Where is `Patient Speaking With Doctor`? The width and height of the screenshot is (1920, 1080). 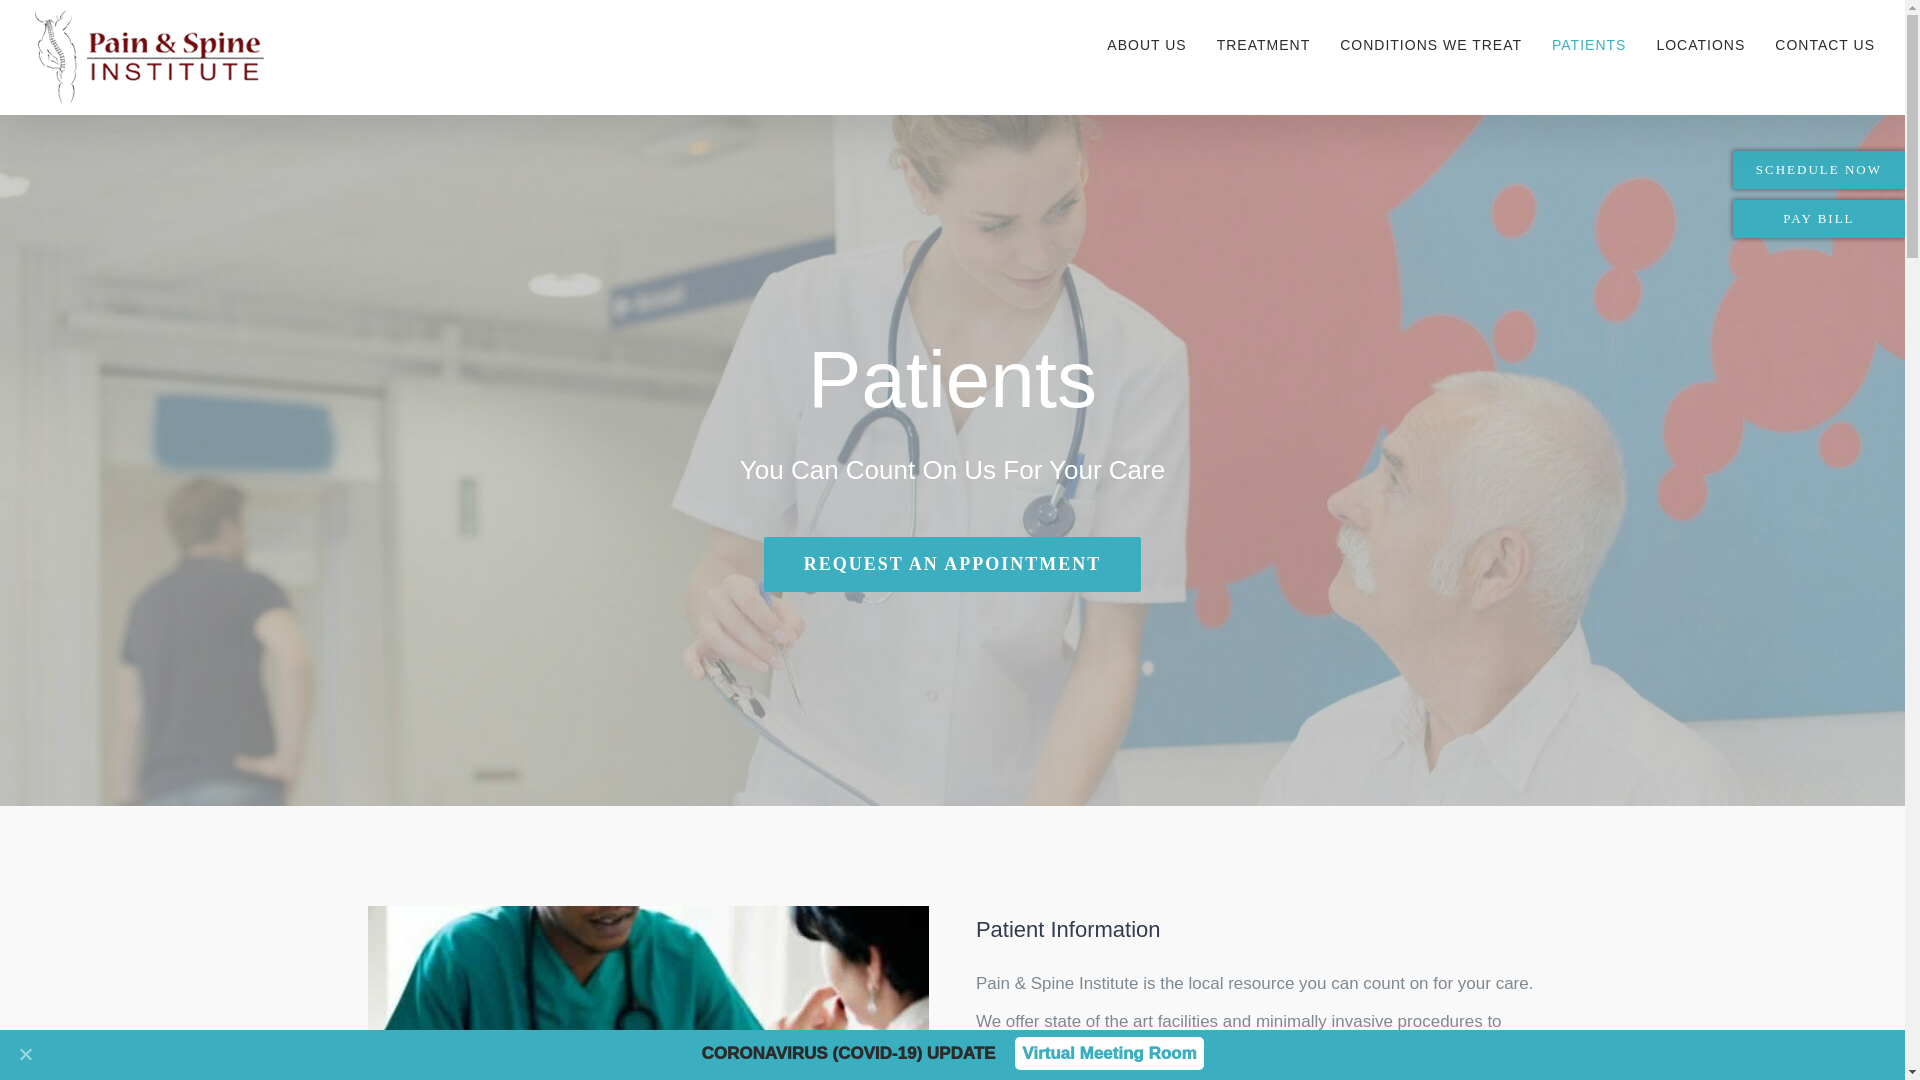
Patient Speaking With Doctor is located at coordinates (648, 993).